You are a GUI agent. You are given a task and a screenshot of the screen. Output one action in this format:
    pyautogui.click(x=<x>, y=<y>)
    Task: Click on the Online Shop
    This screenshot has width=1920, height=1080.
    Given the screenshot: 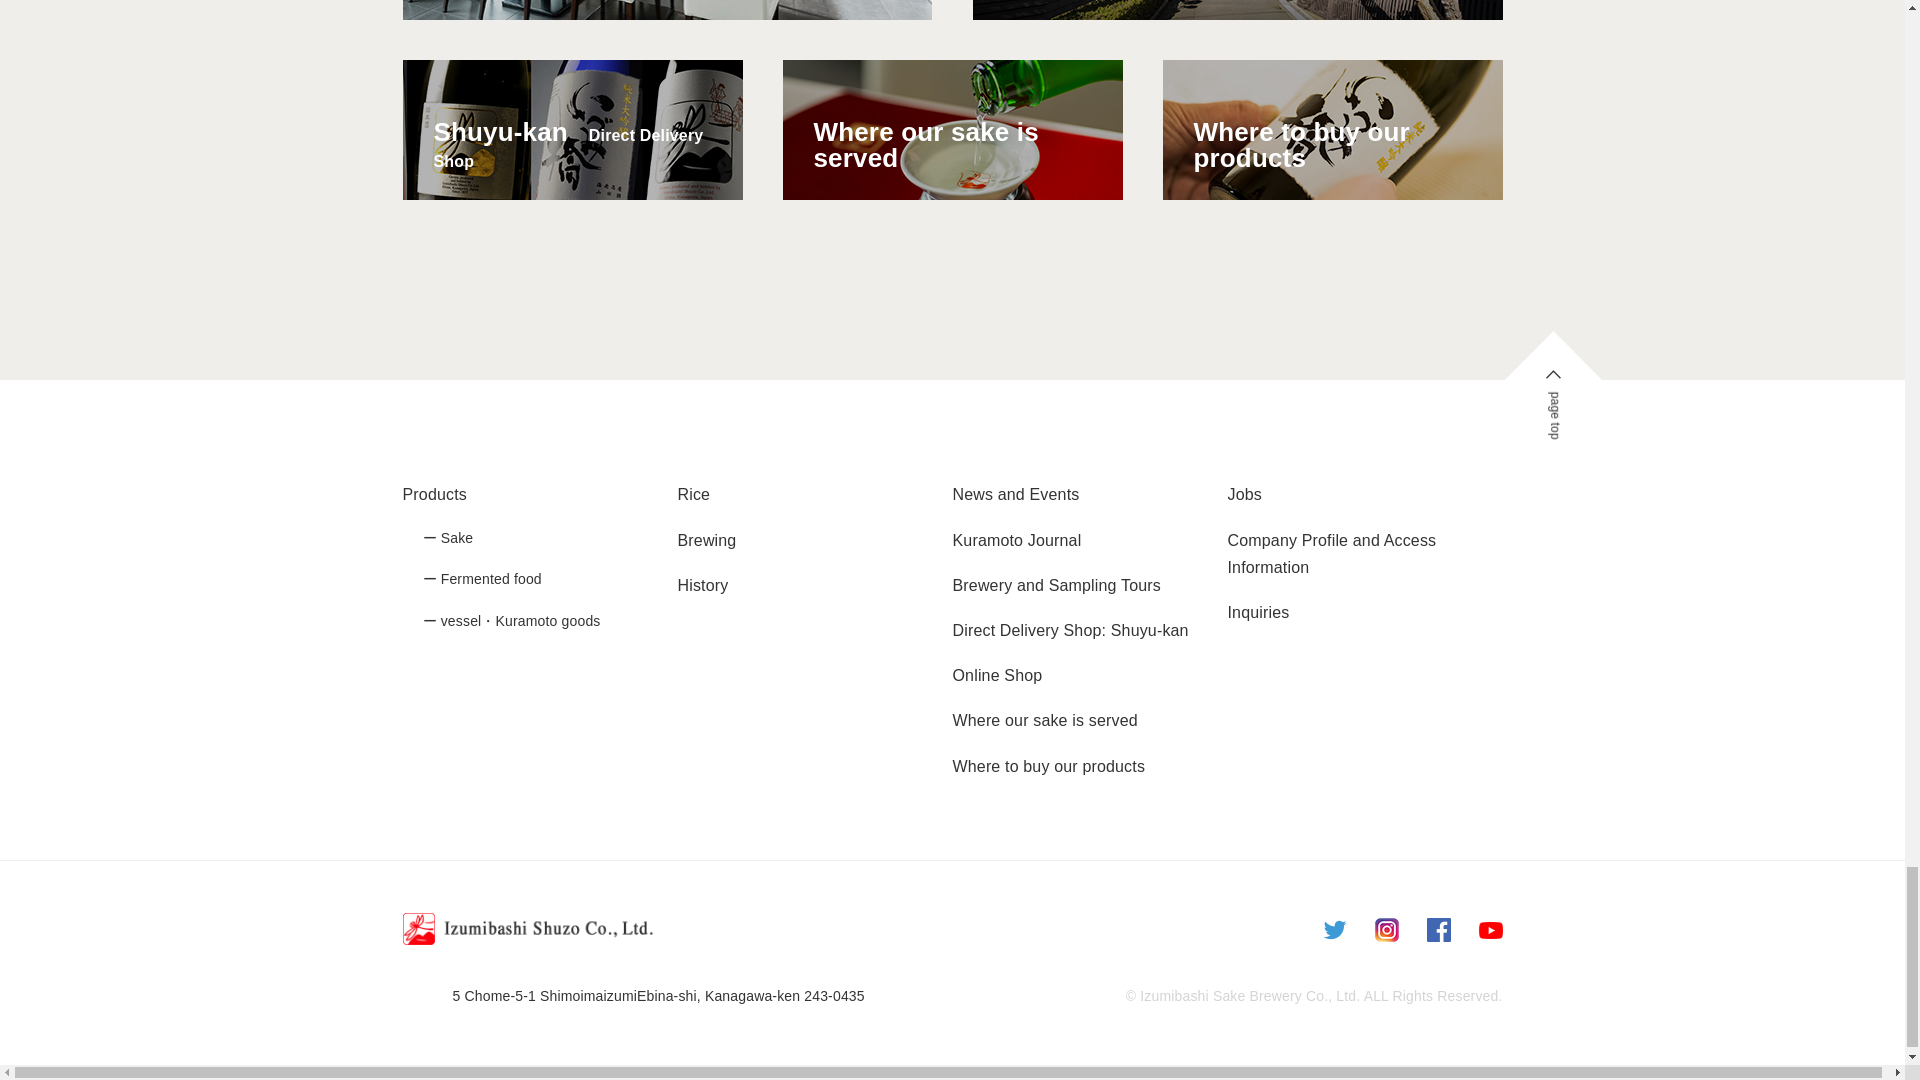 What is the action you would take?
    pyautogui.click(x=997, y=675)
    